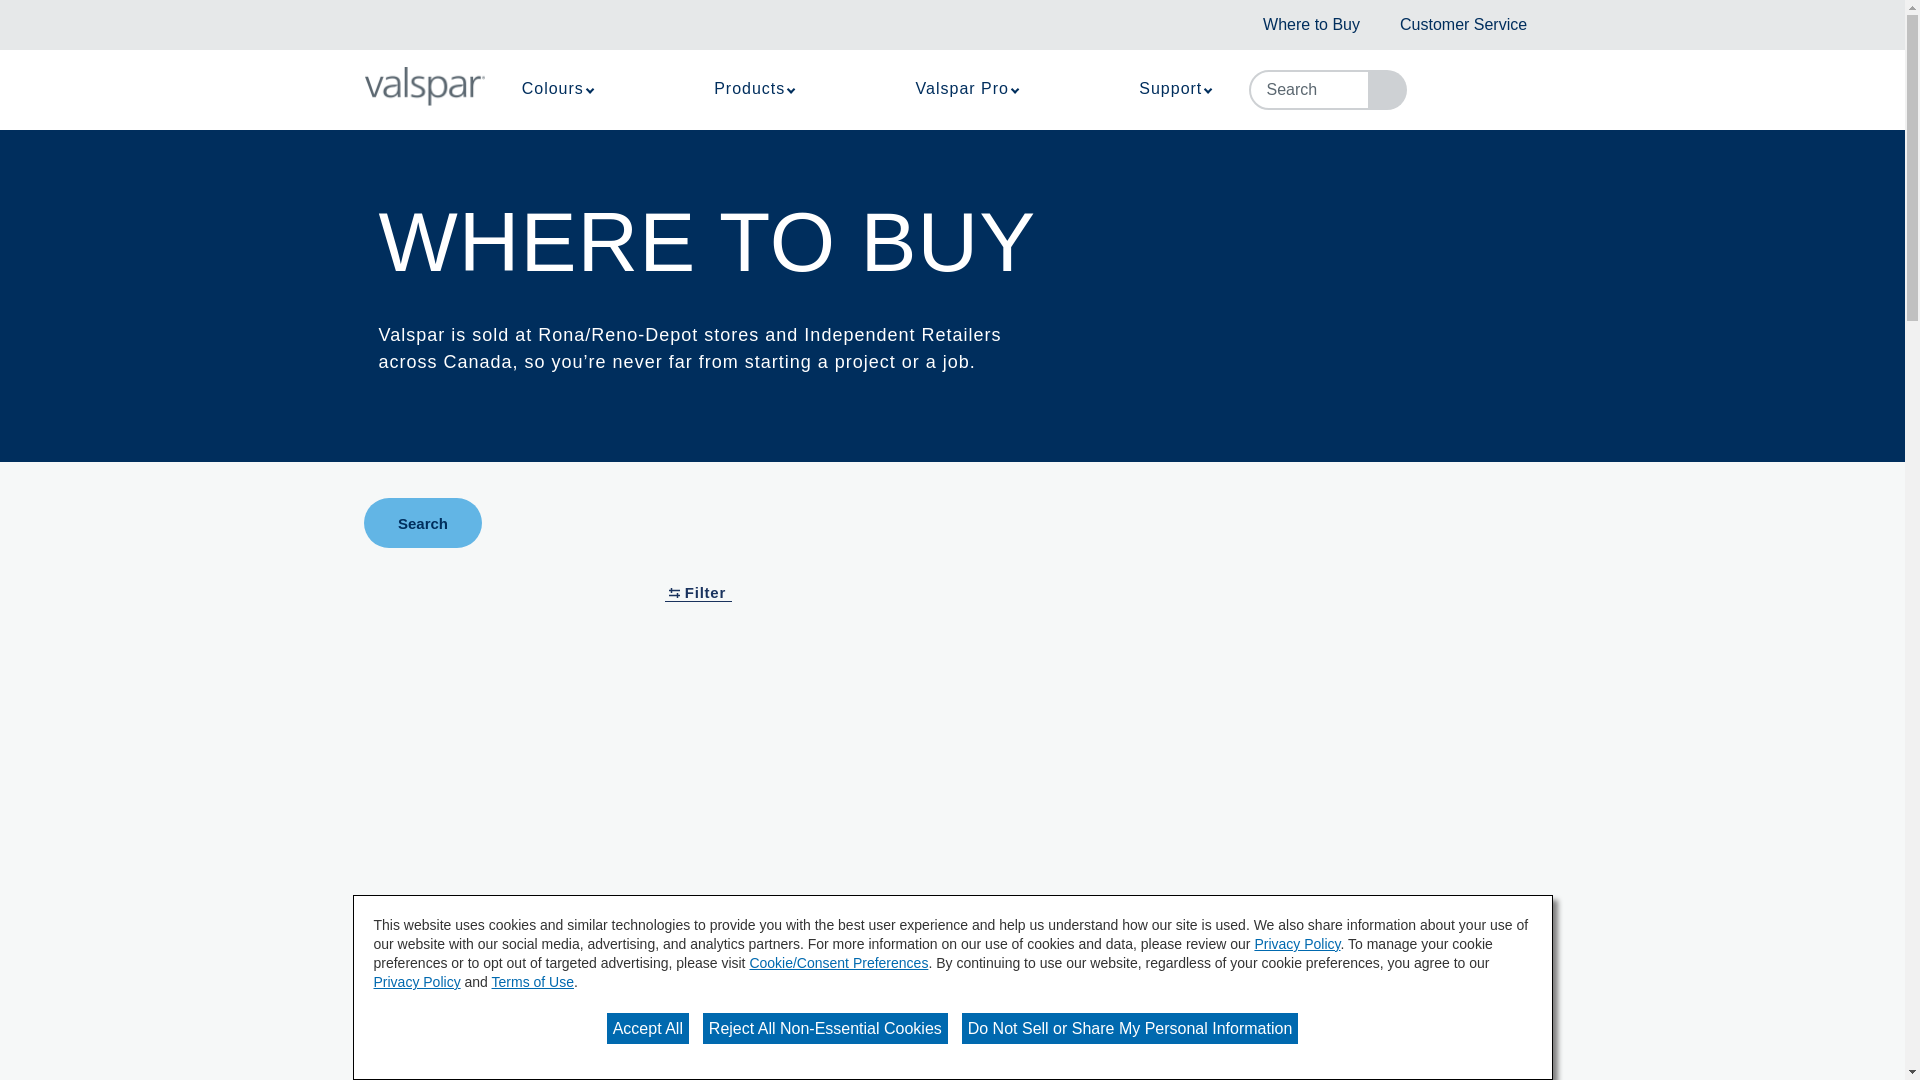  I want to click on Colours, so click(556, 89).